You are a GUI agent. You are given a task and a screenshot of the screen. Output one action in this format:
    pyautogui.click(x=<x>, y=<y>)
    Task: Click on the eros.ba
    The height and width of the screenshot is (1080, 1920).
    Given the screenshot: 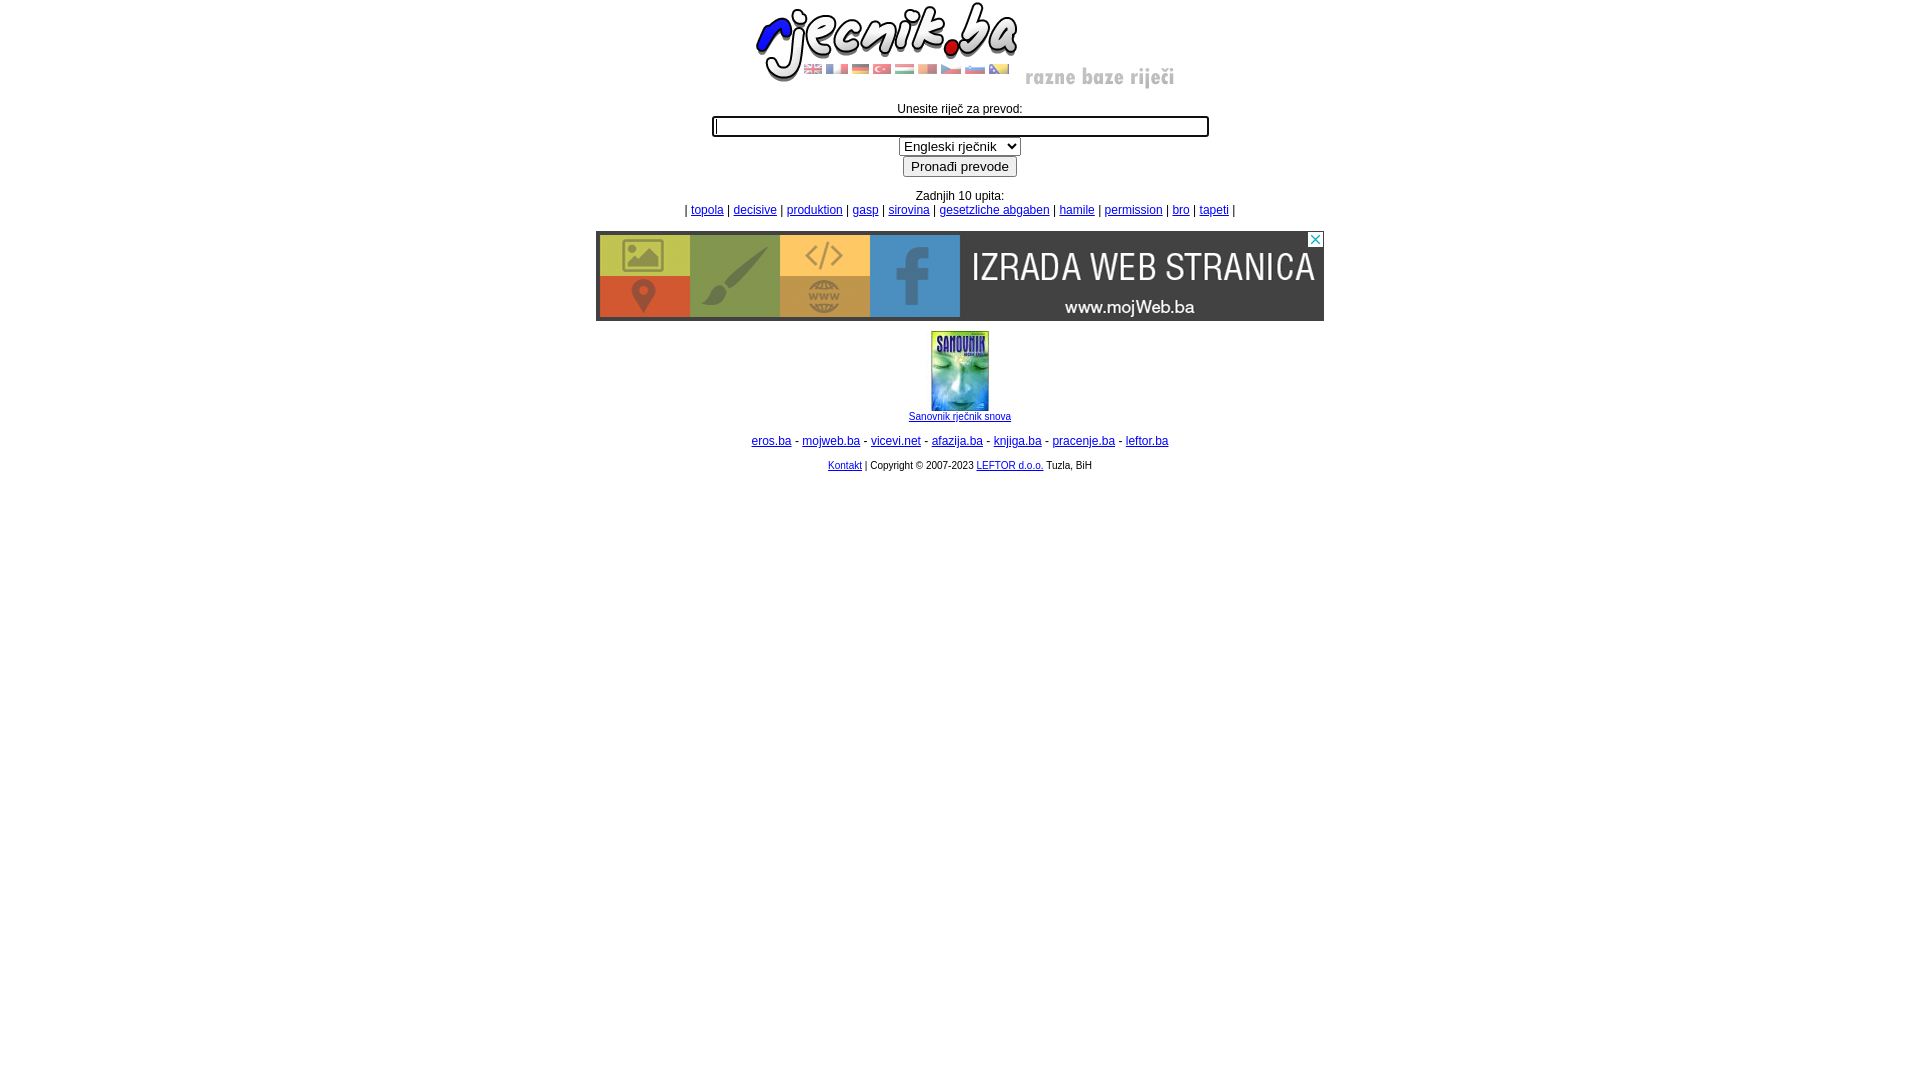 What is the action you would take?
    pyautogui.click(x=772, y=441)
    